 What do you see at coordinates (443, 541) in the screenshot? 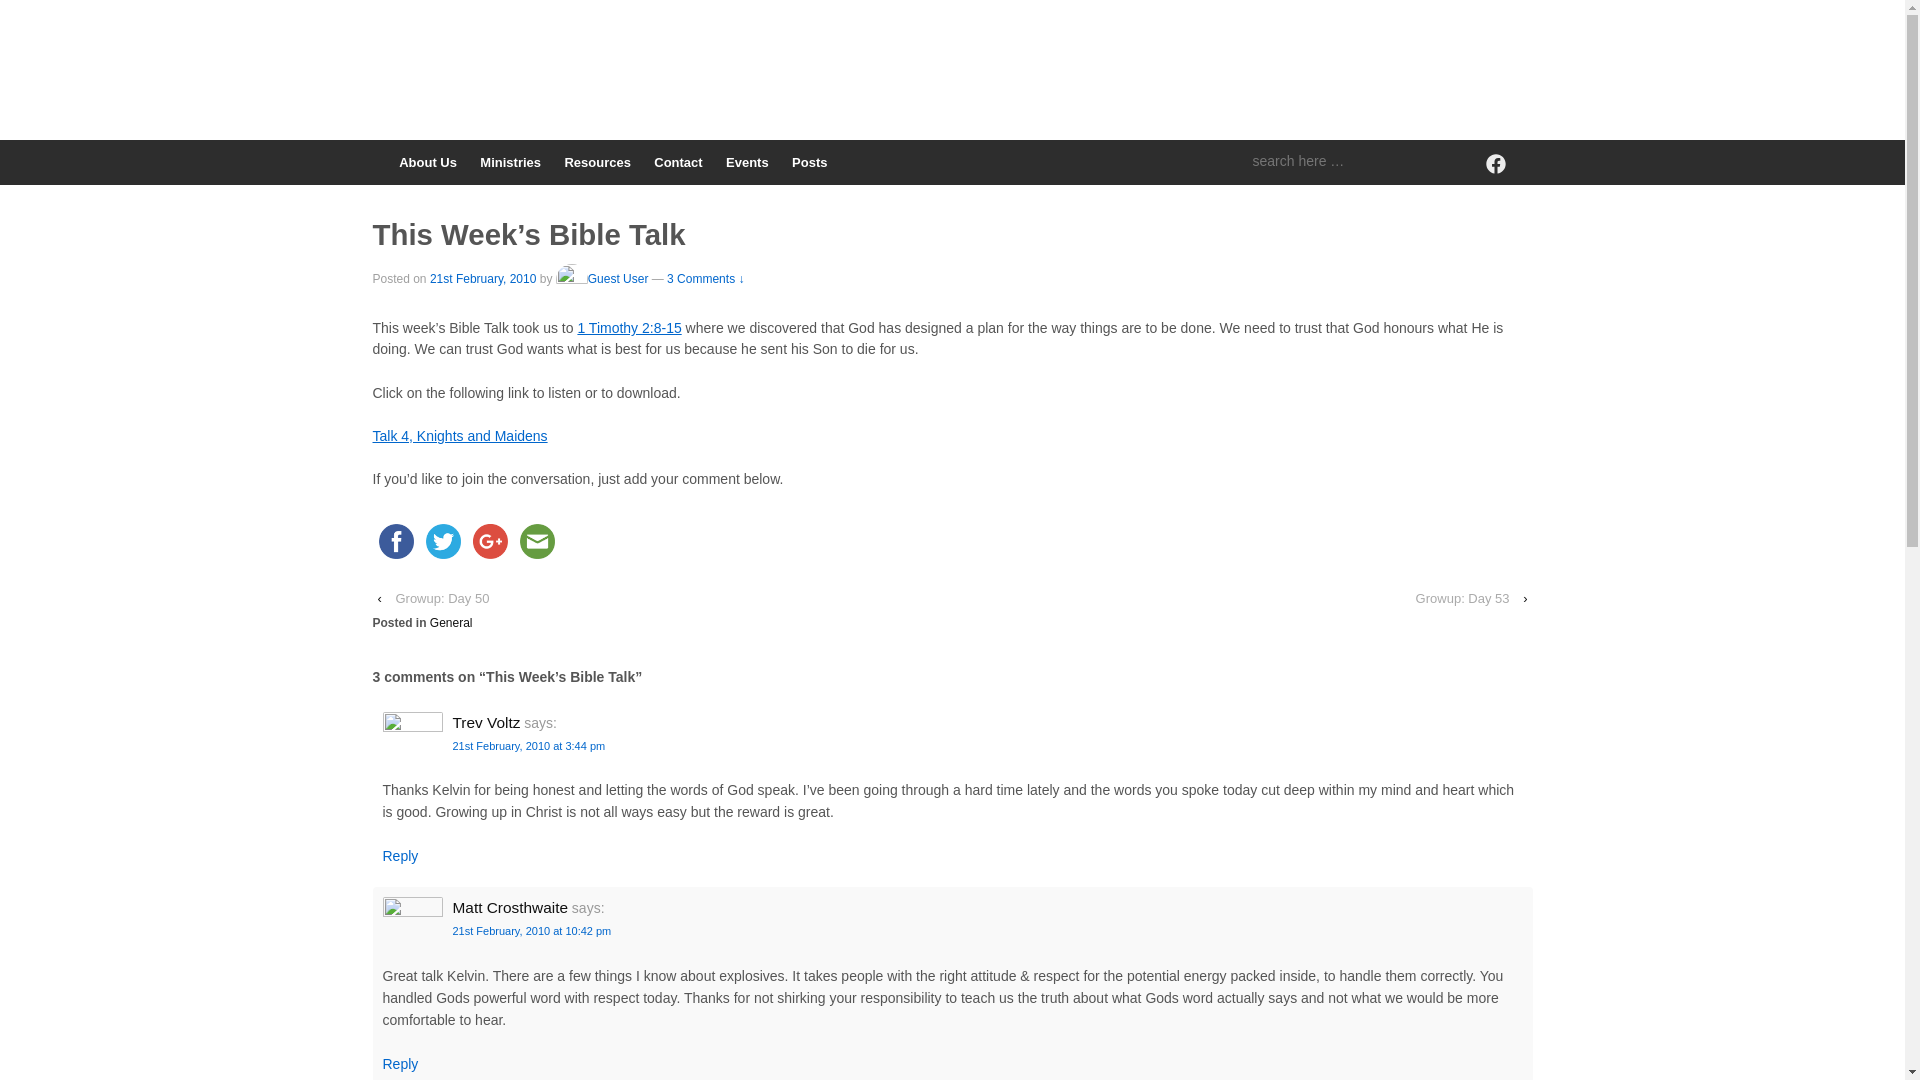
I see `twitter` at bounding box center [443, 541].